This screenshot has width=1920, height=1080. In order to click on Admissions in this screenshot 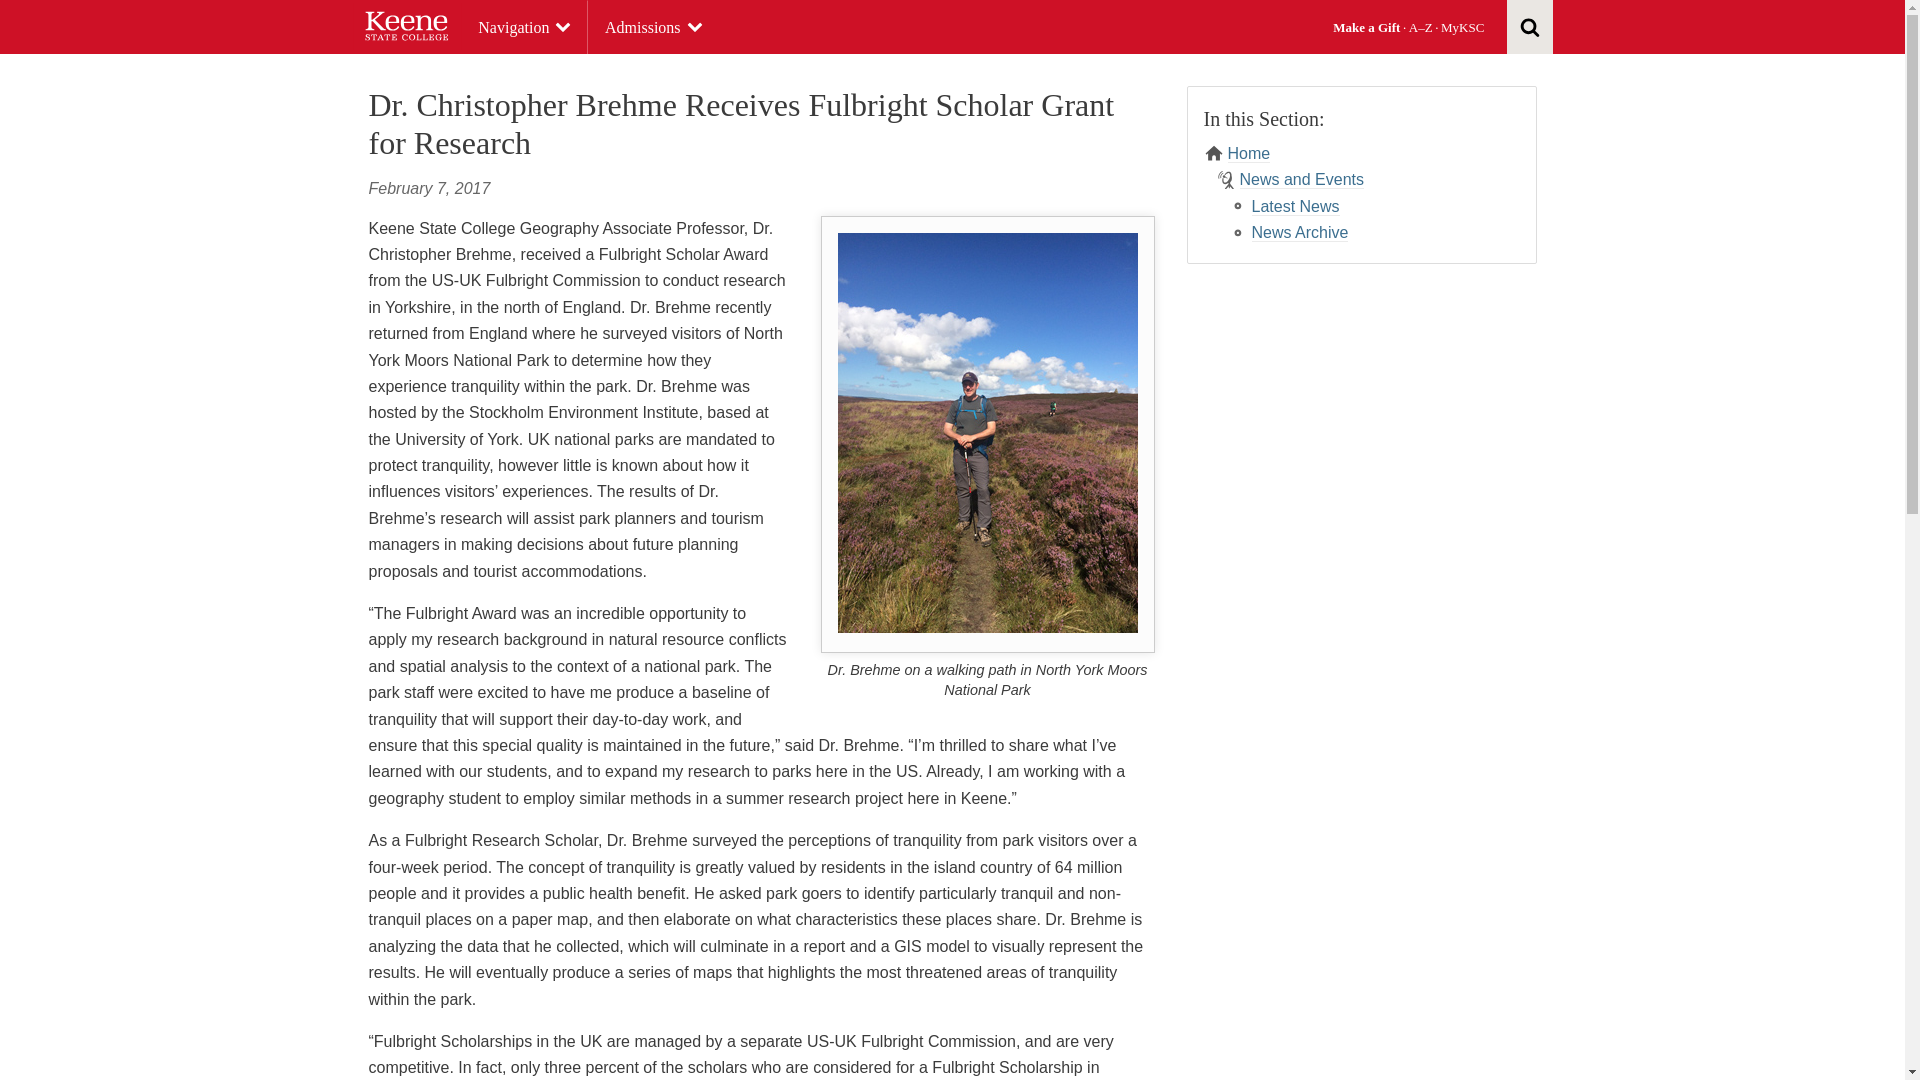, I will do `click(654, 28)`.